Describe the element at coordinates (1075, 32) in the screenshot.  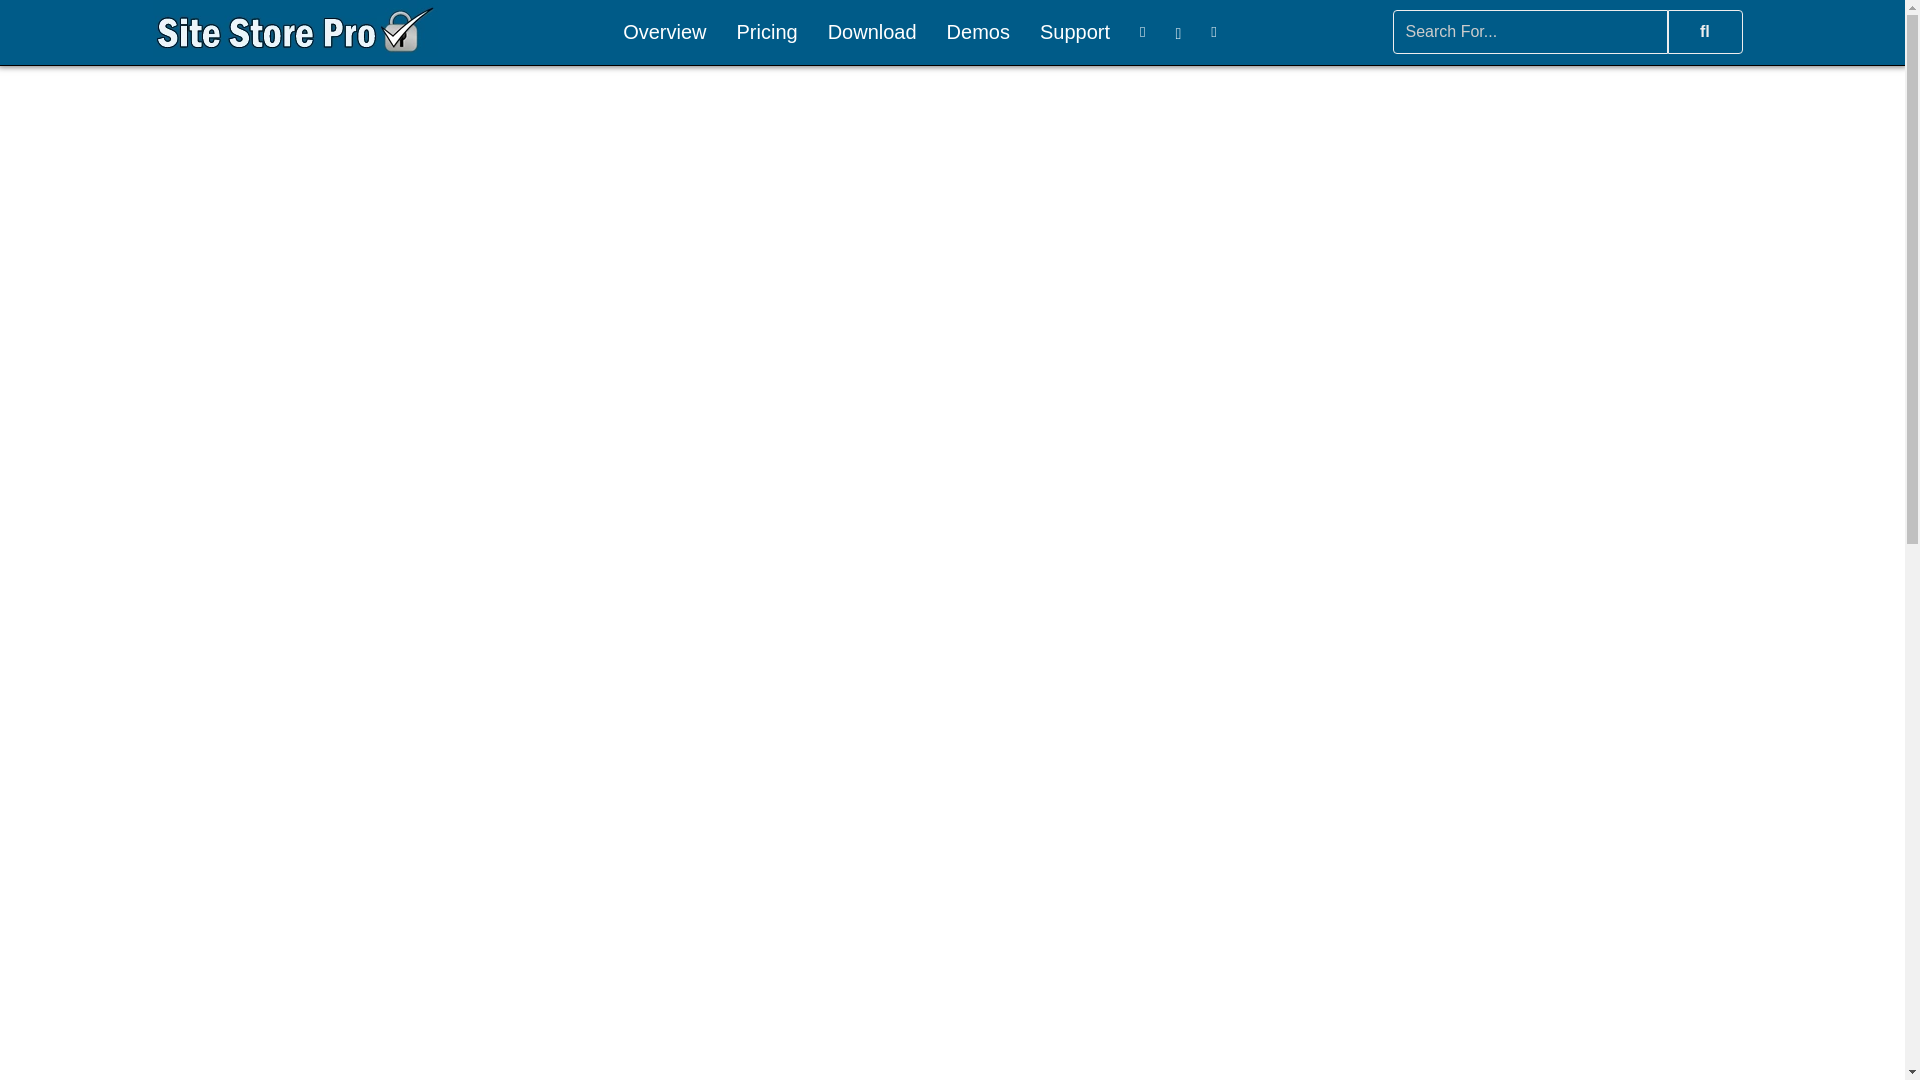
I see `Support` at that location.